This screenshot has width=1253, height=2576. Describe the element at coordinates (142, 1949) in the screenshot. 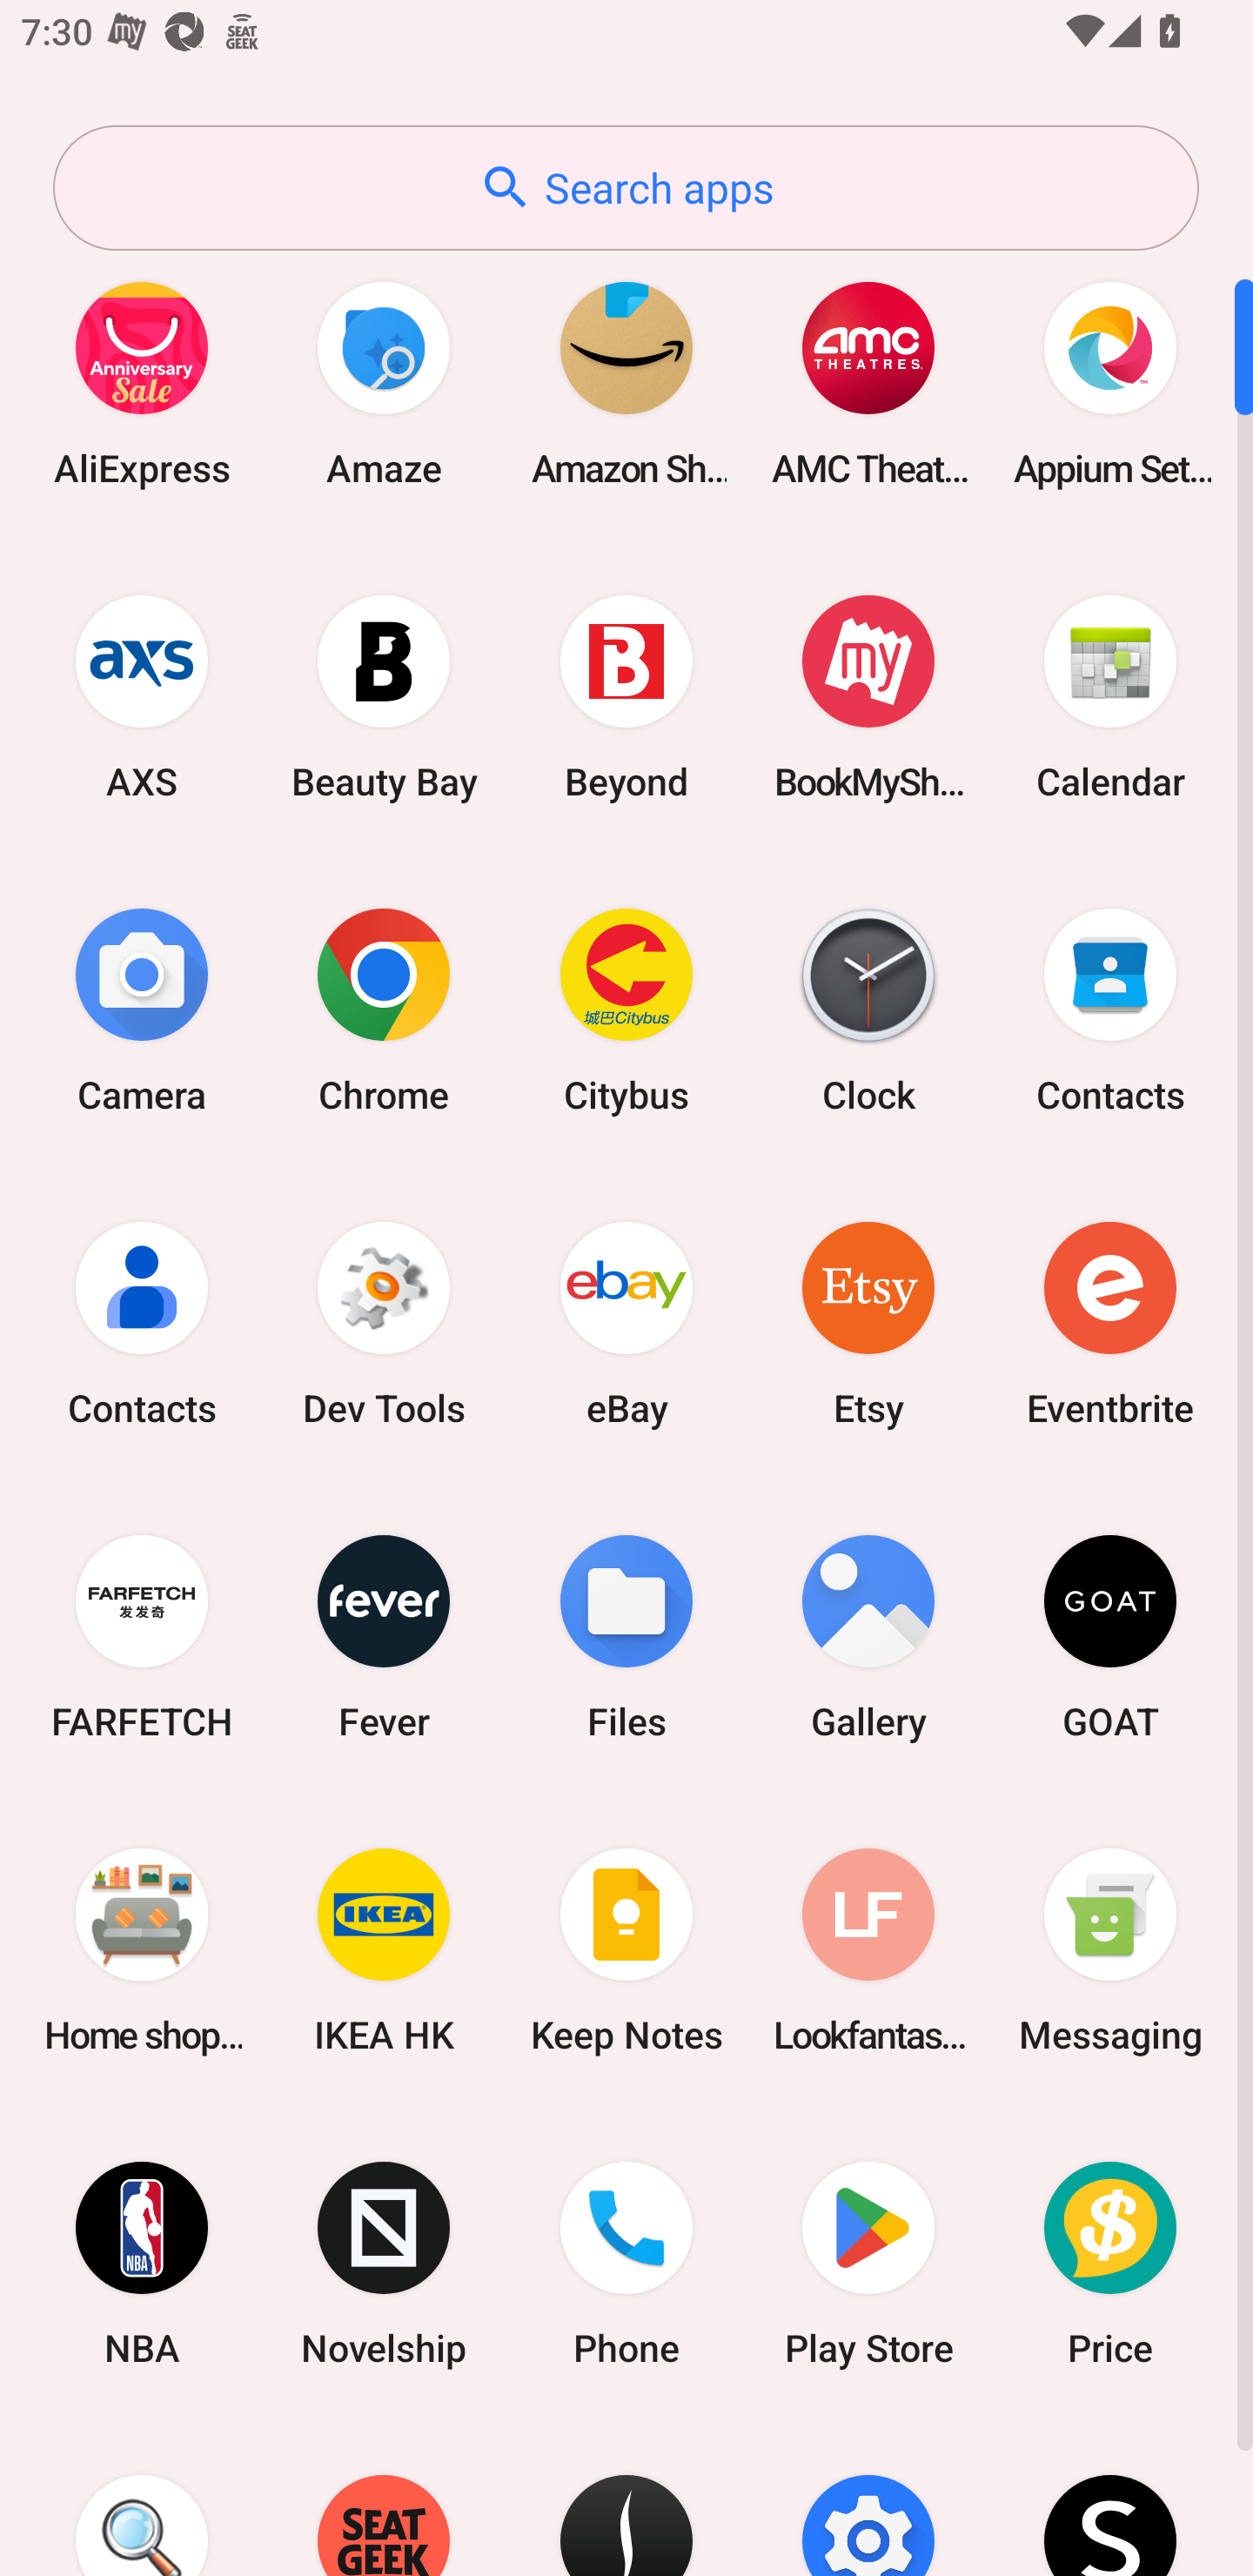

I see `Home shopping` at that location.